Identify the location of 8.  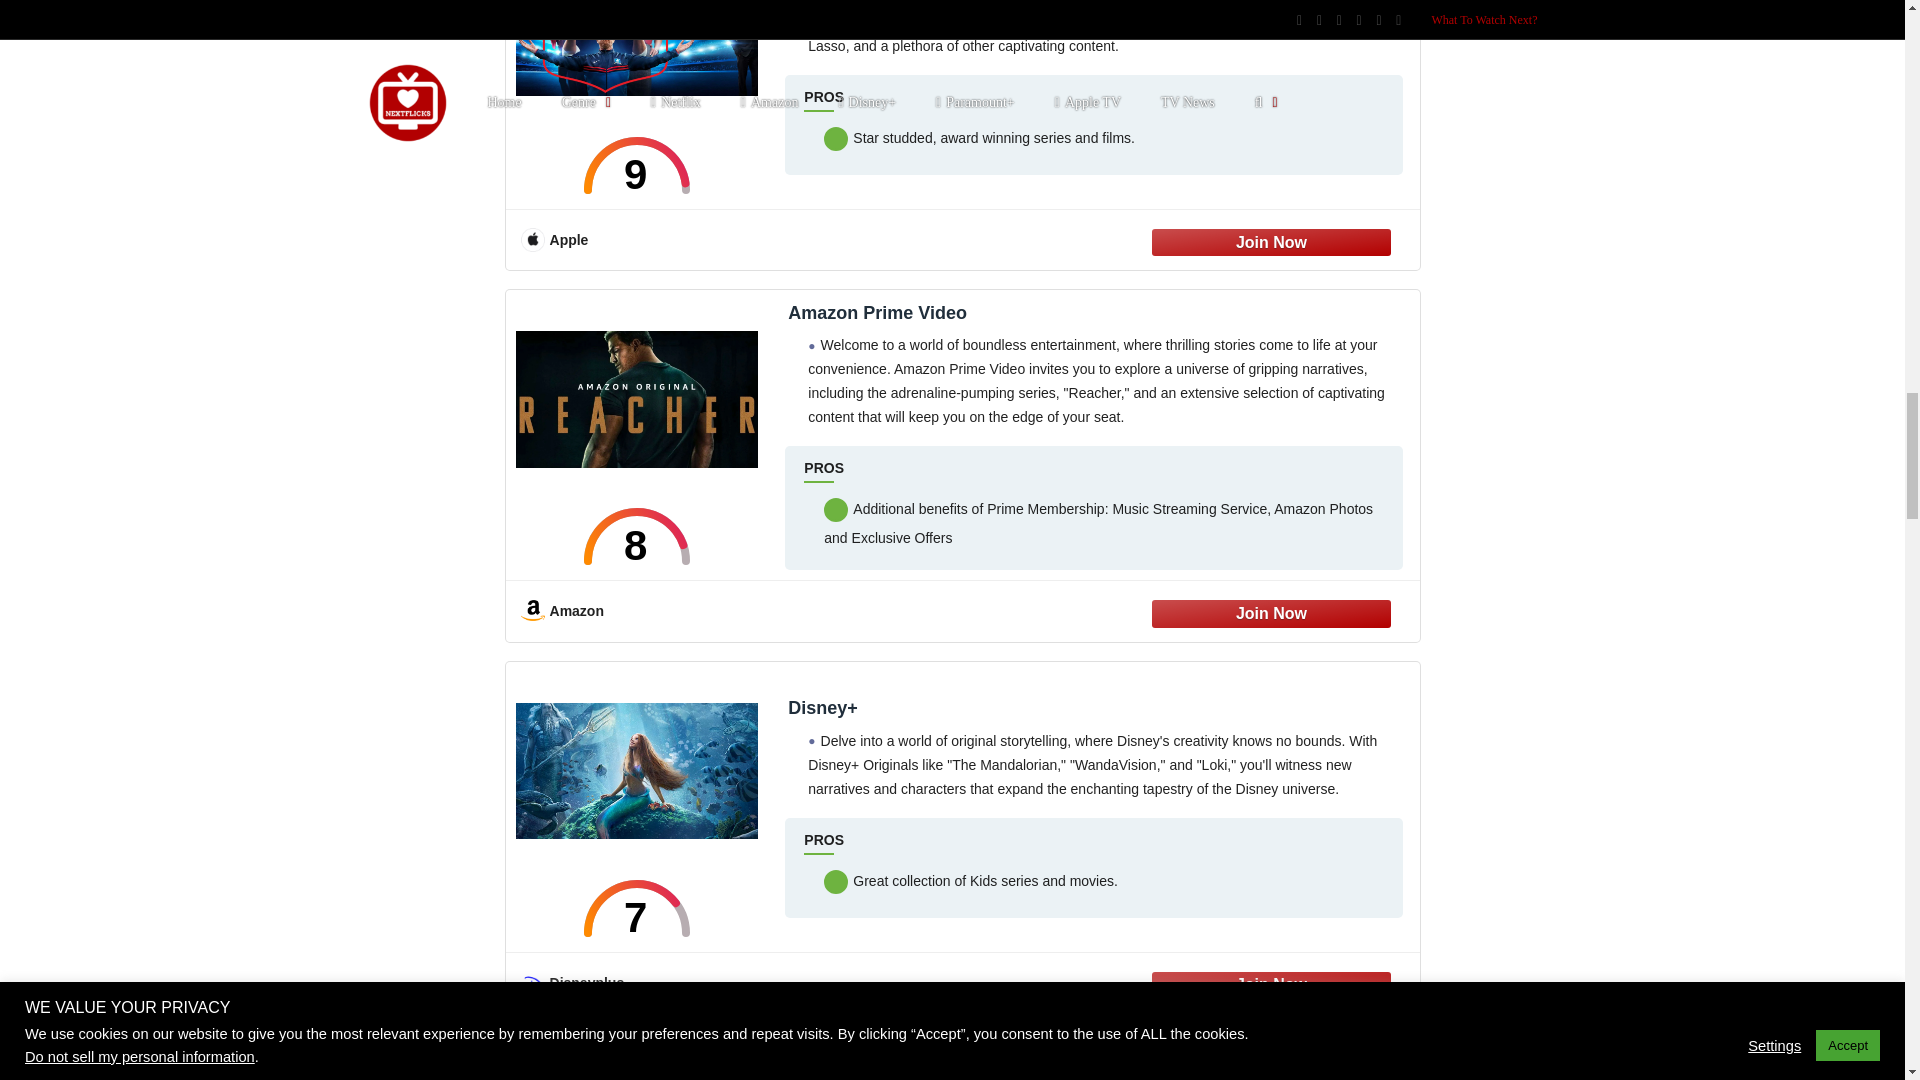
(637, 536).